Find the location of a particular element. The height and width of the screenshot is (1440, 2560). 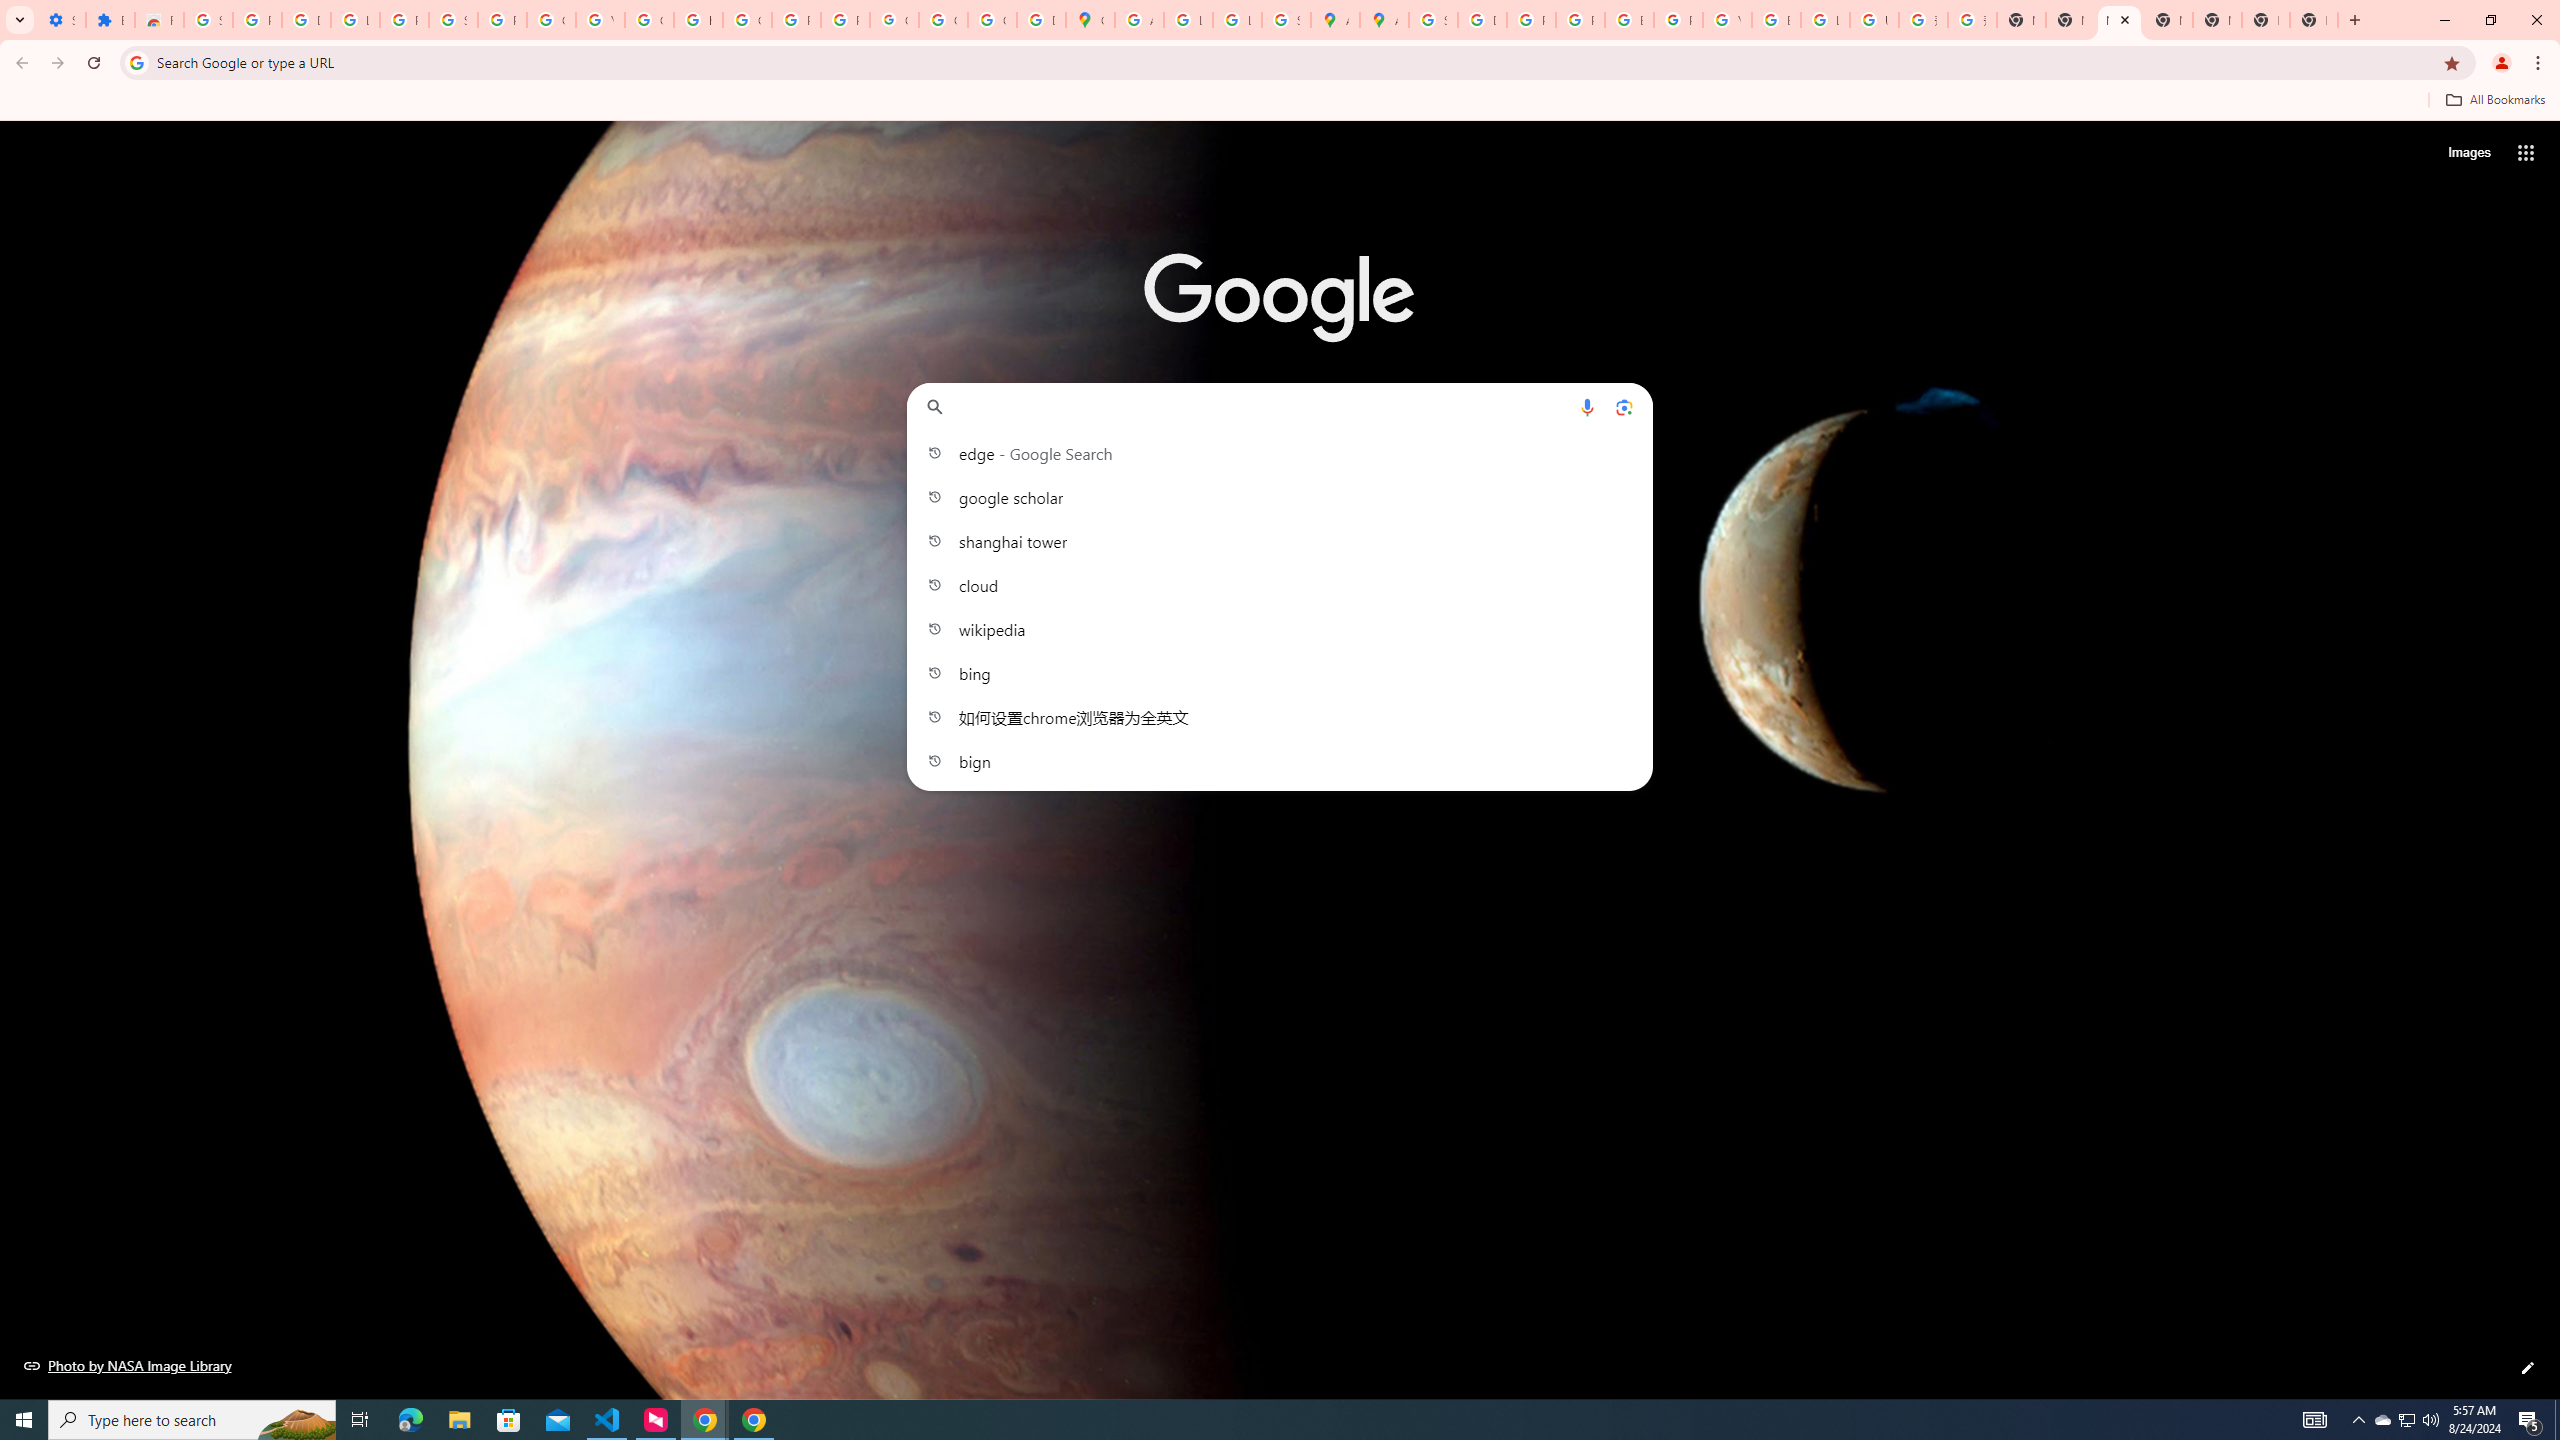

Privacy Help Center - Policies Help is located at coordinates (1579, 20).